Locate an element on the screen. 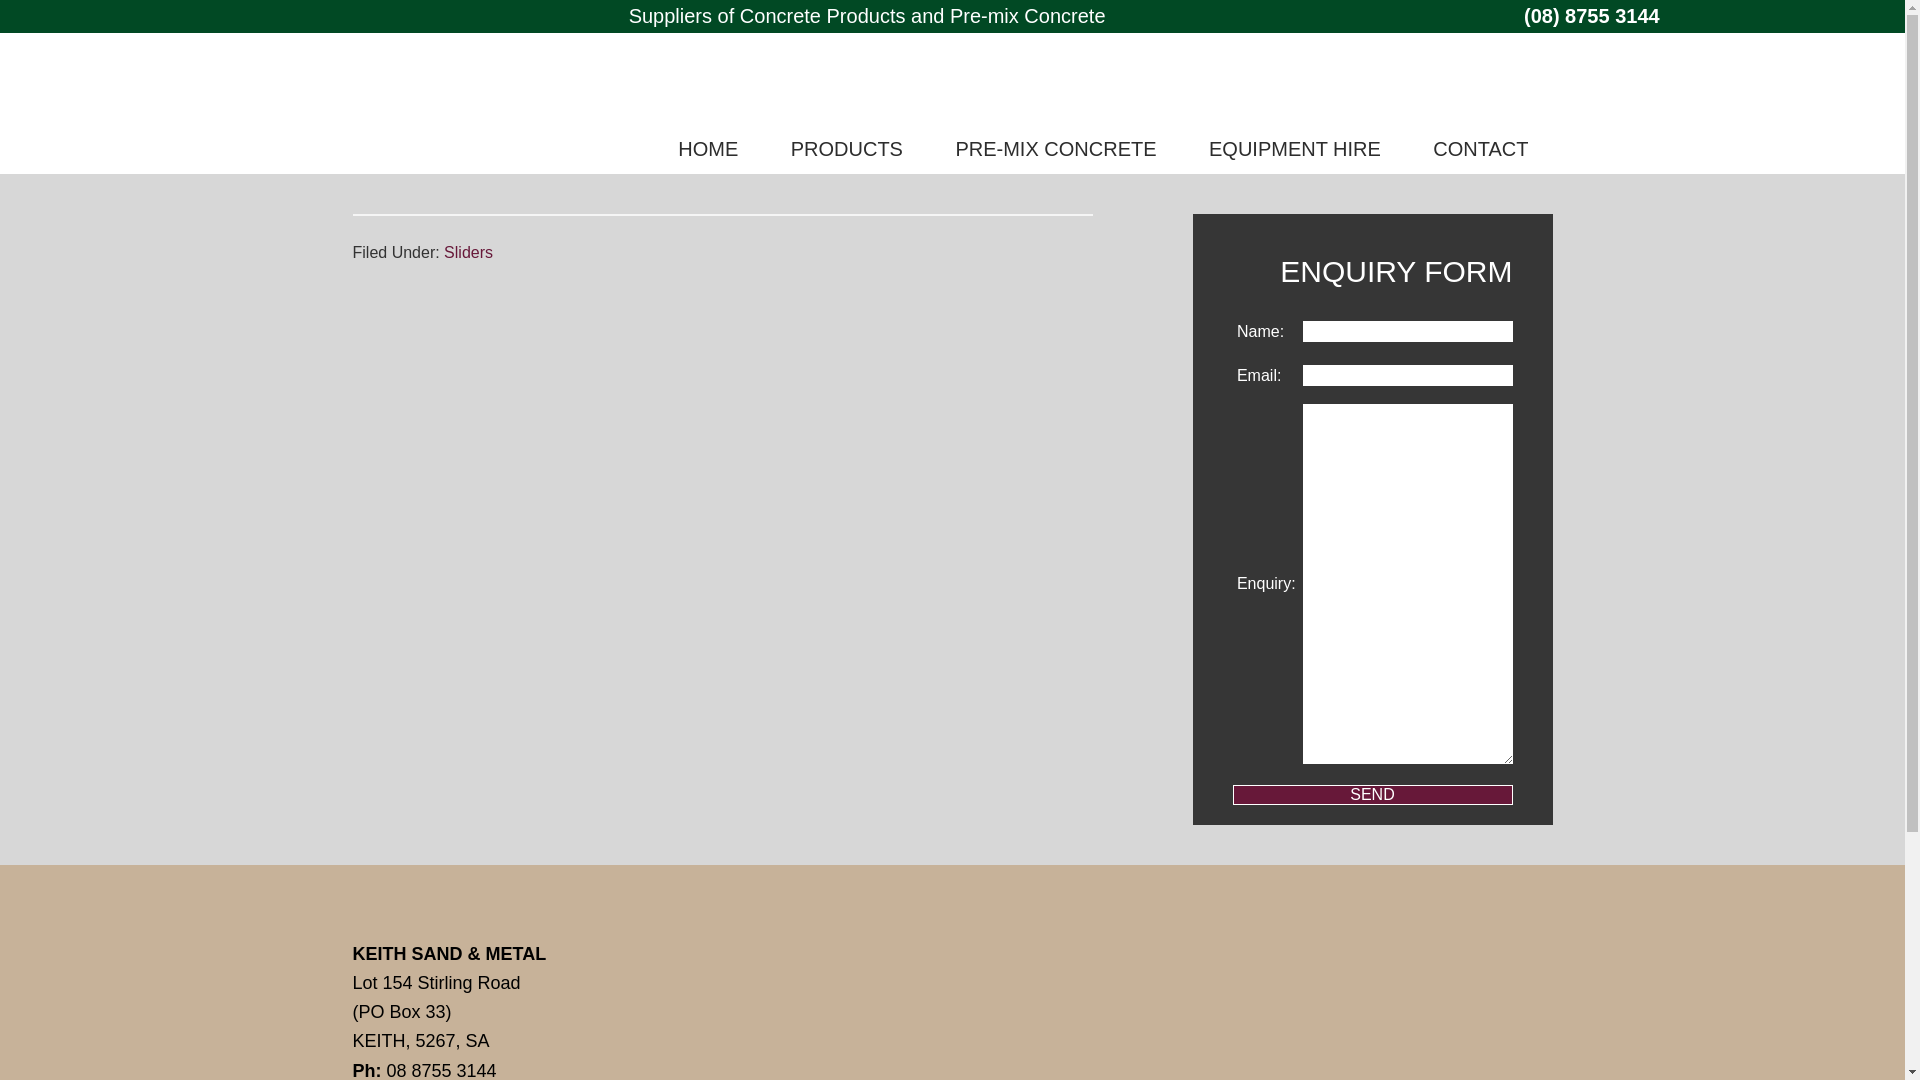 Image resolution: width=1920 pixels, height=1080 pixels. HOME is located at coordinates (708, 148).